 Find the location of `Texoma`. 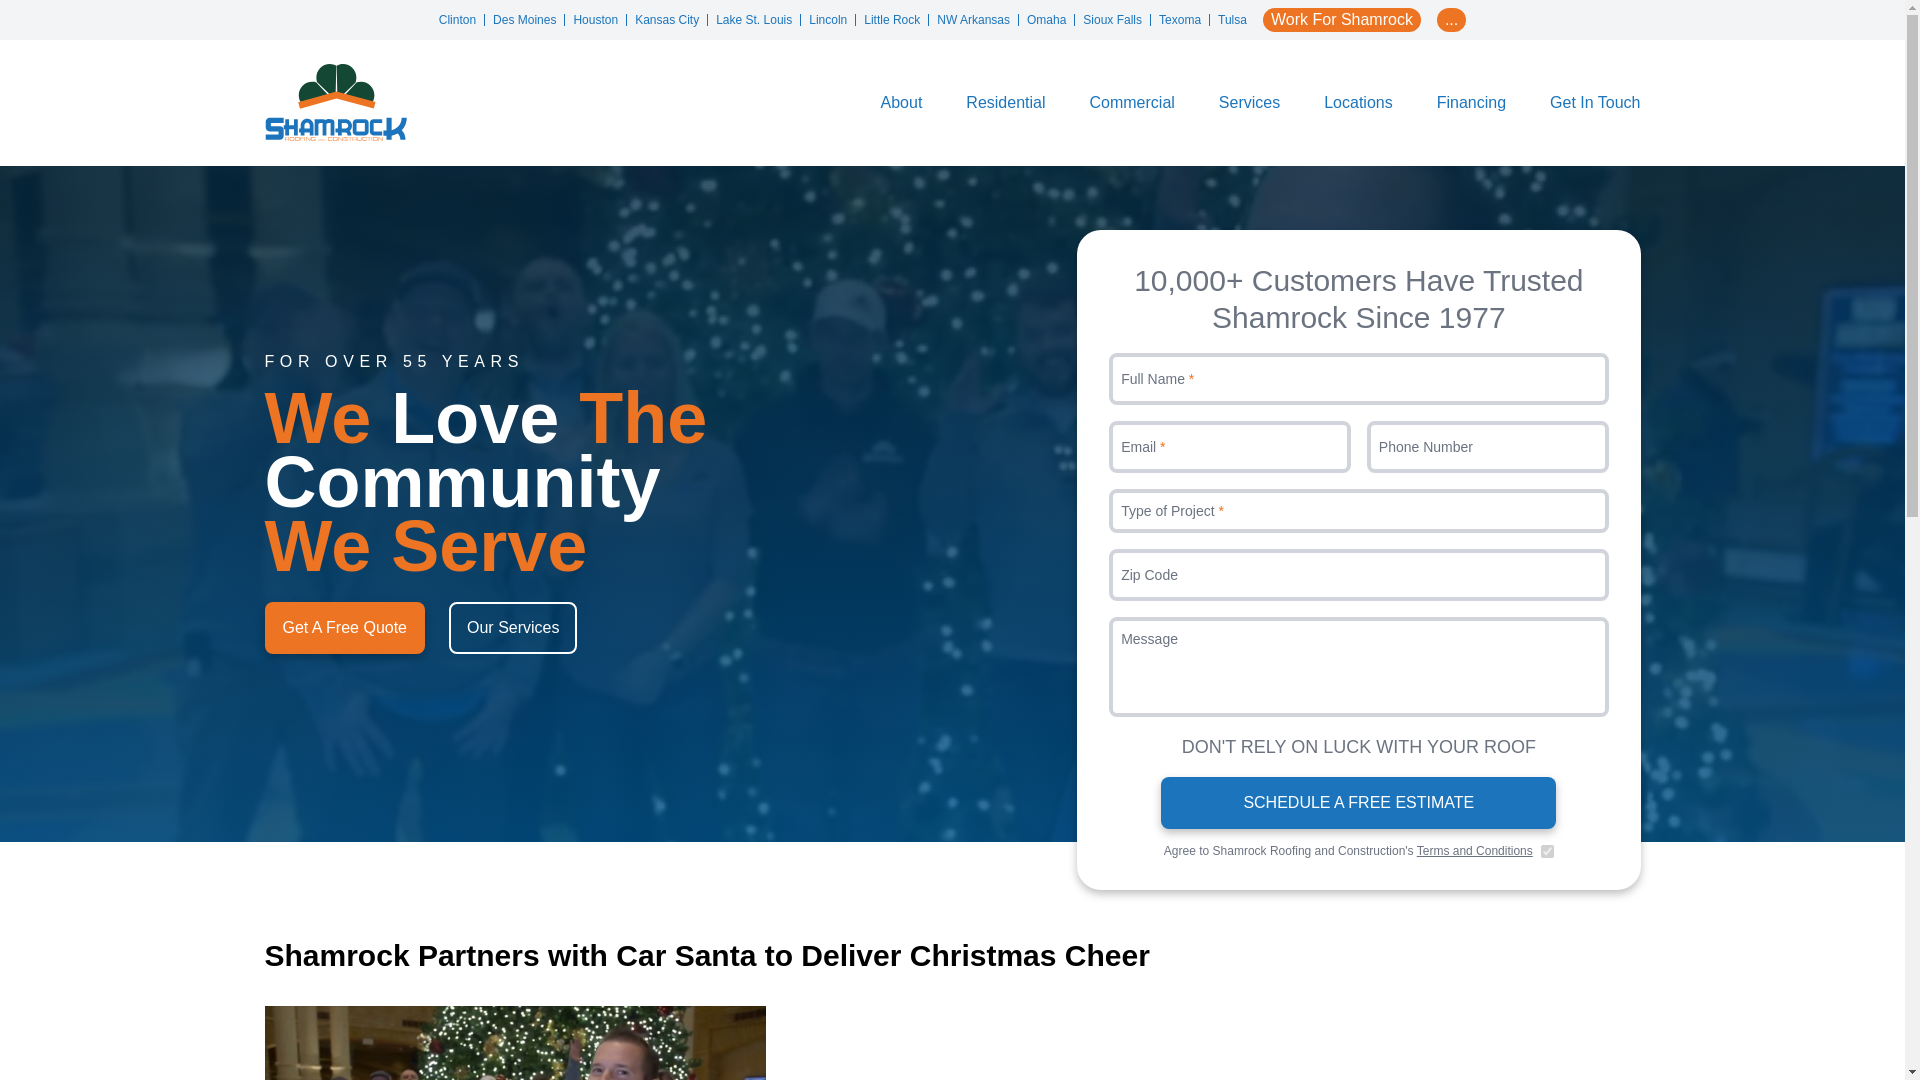

Texoma is located at coordinates (1184, 20).